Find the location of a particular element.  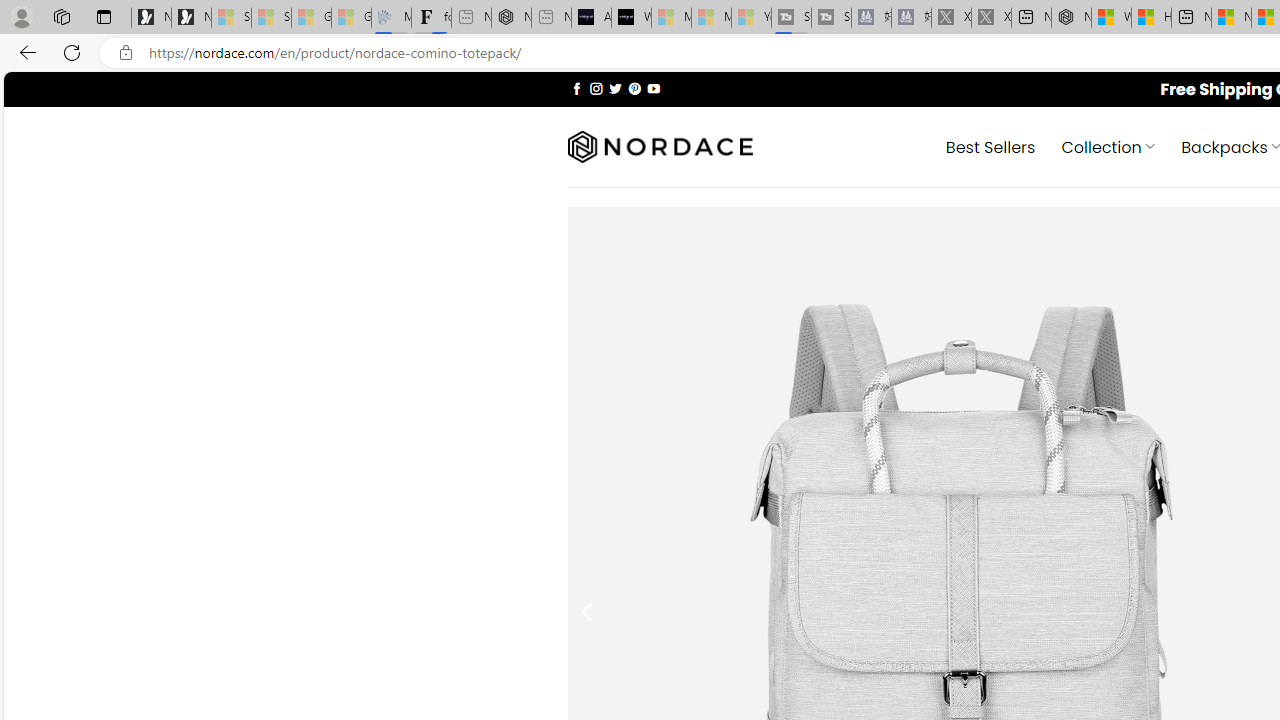

Newsletter Sign Up is located at coordinates (191, 18).